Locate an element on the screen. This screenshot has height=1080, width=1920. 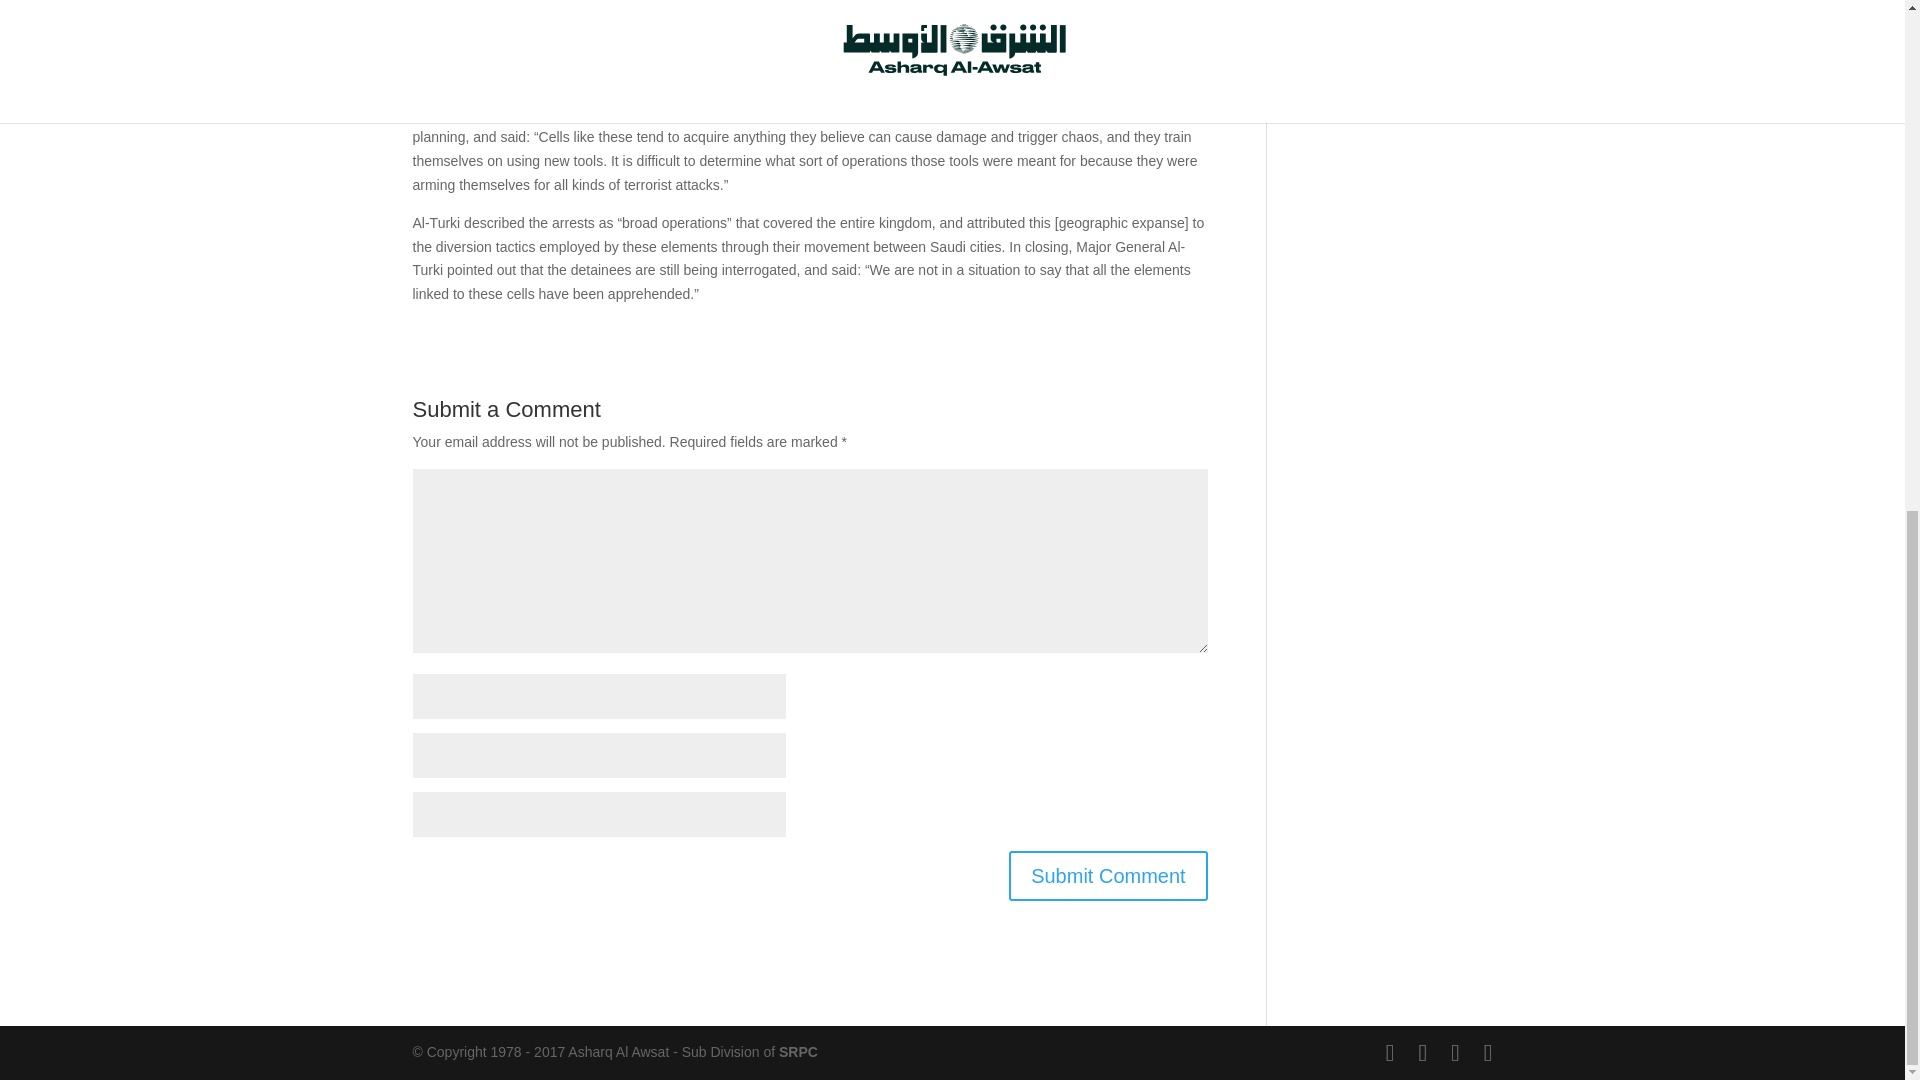
SRPC is located at coordinates (798, 1052).